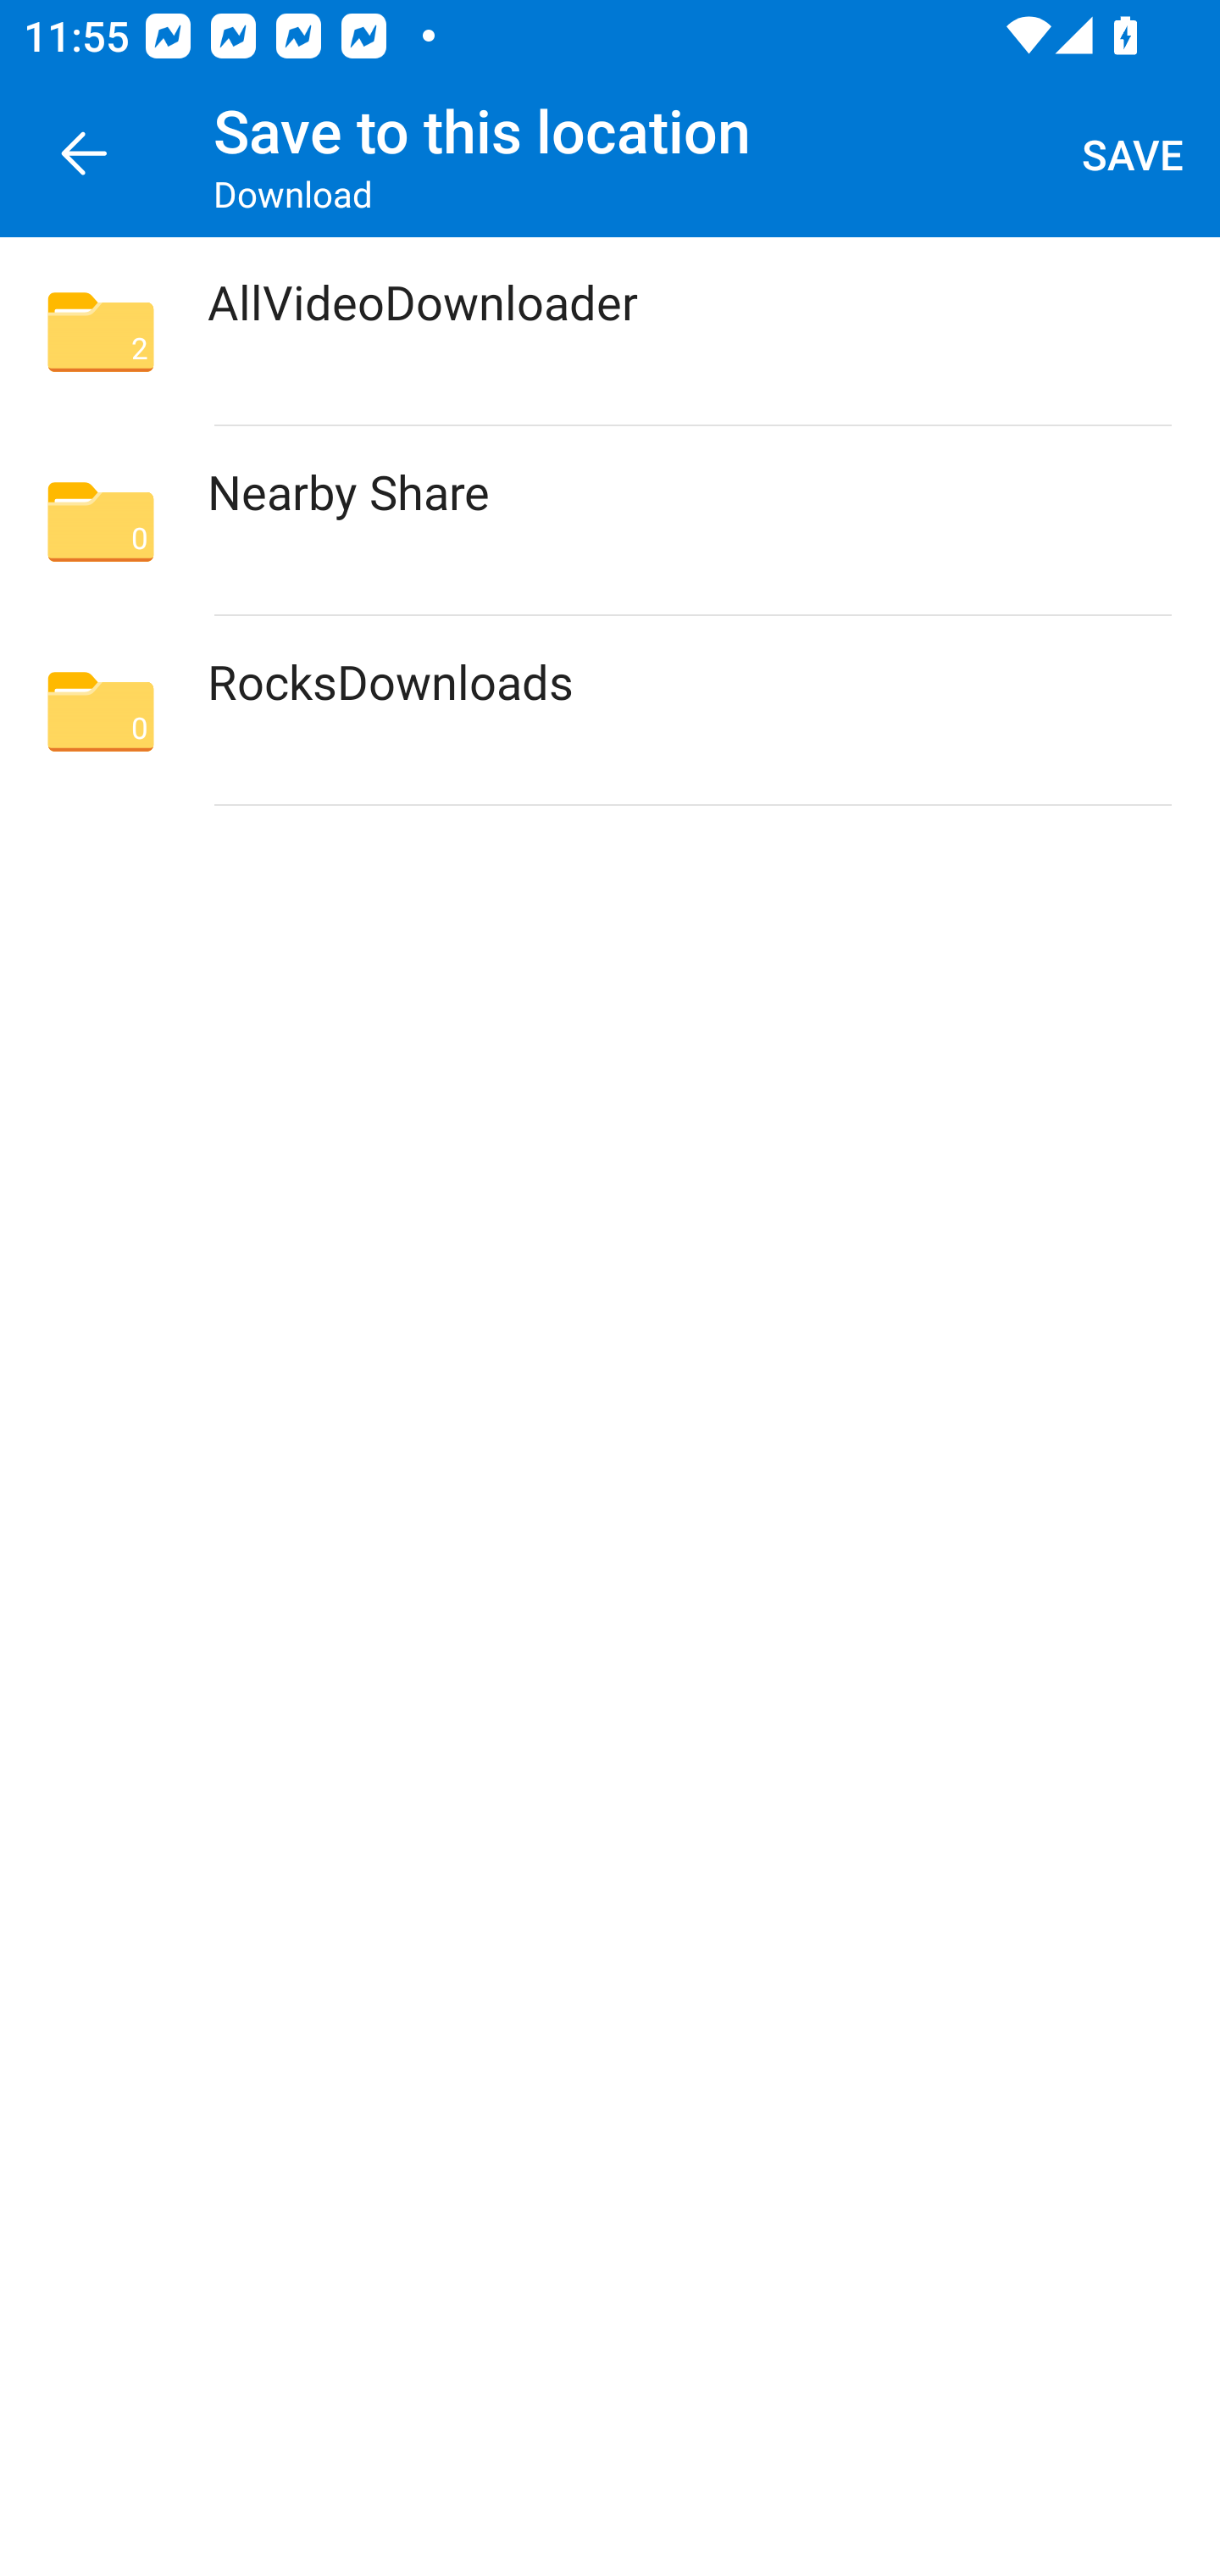 This screenshot has width=1220, height=2576. Describe the element at coordinates (610, 332) in the screenshot. I see `Folder 2 2 items AllVideoDownloader` at that location.